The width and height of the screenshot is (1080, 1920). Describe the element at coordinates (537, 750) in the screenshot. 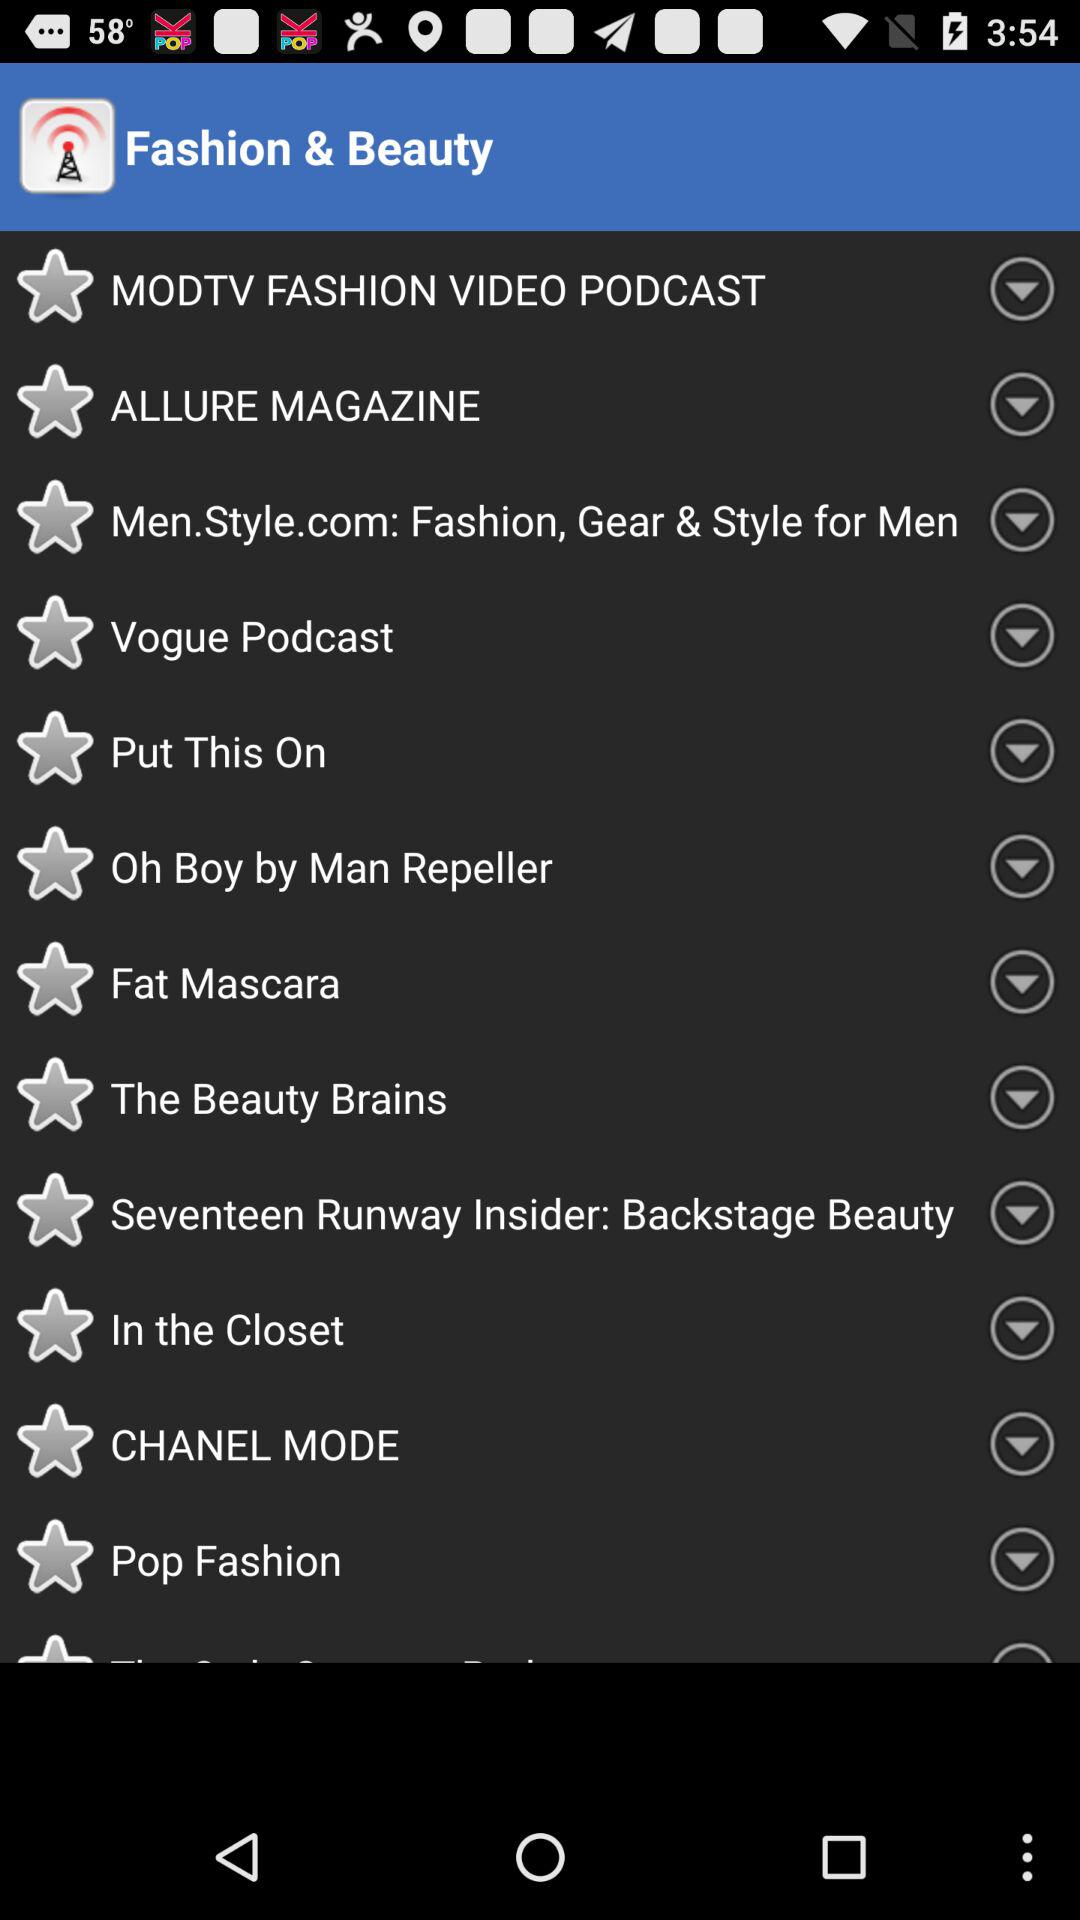

I see `click icon below the vogue podcast app` at that location.